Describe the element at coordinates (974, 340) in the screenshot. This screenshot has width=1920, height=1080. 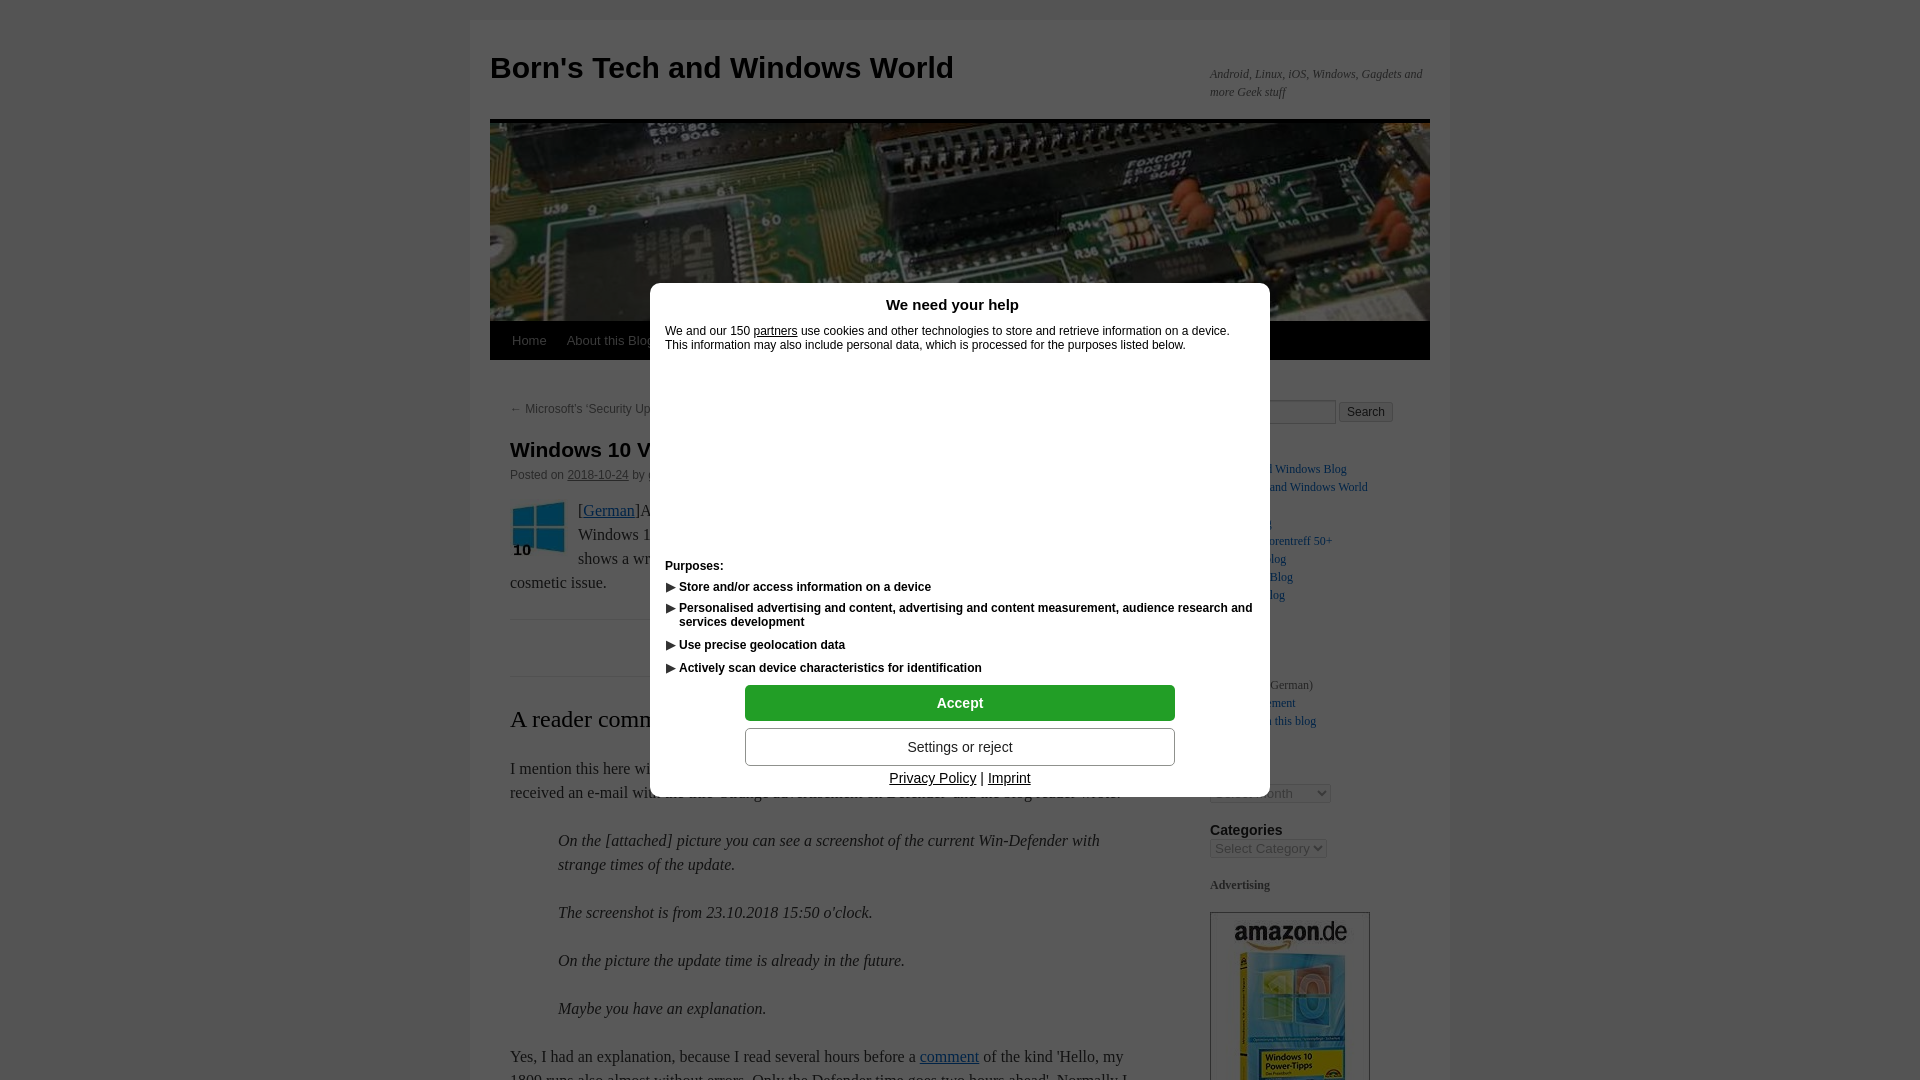
I see `Win10 Wiki` at that location.